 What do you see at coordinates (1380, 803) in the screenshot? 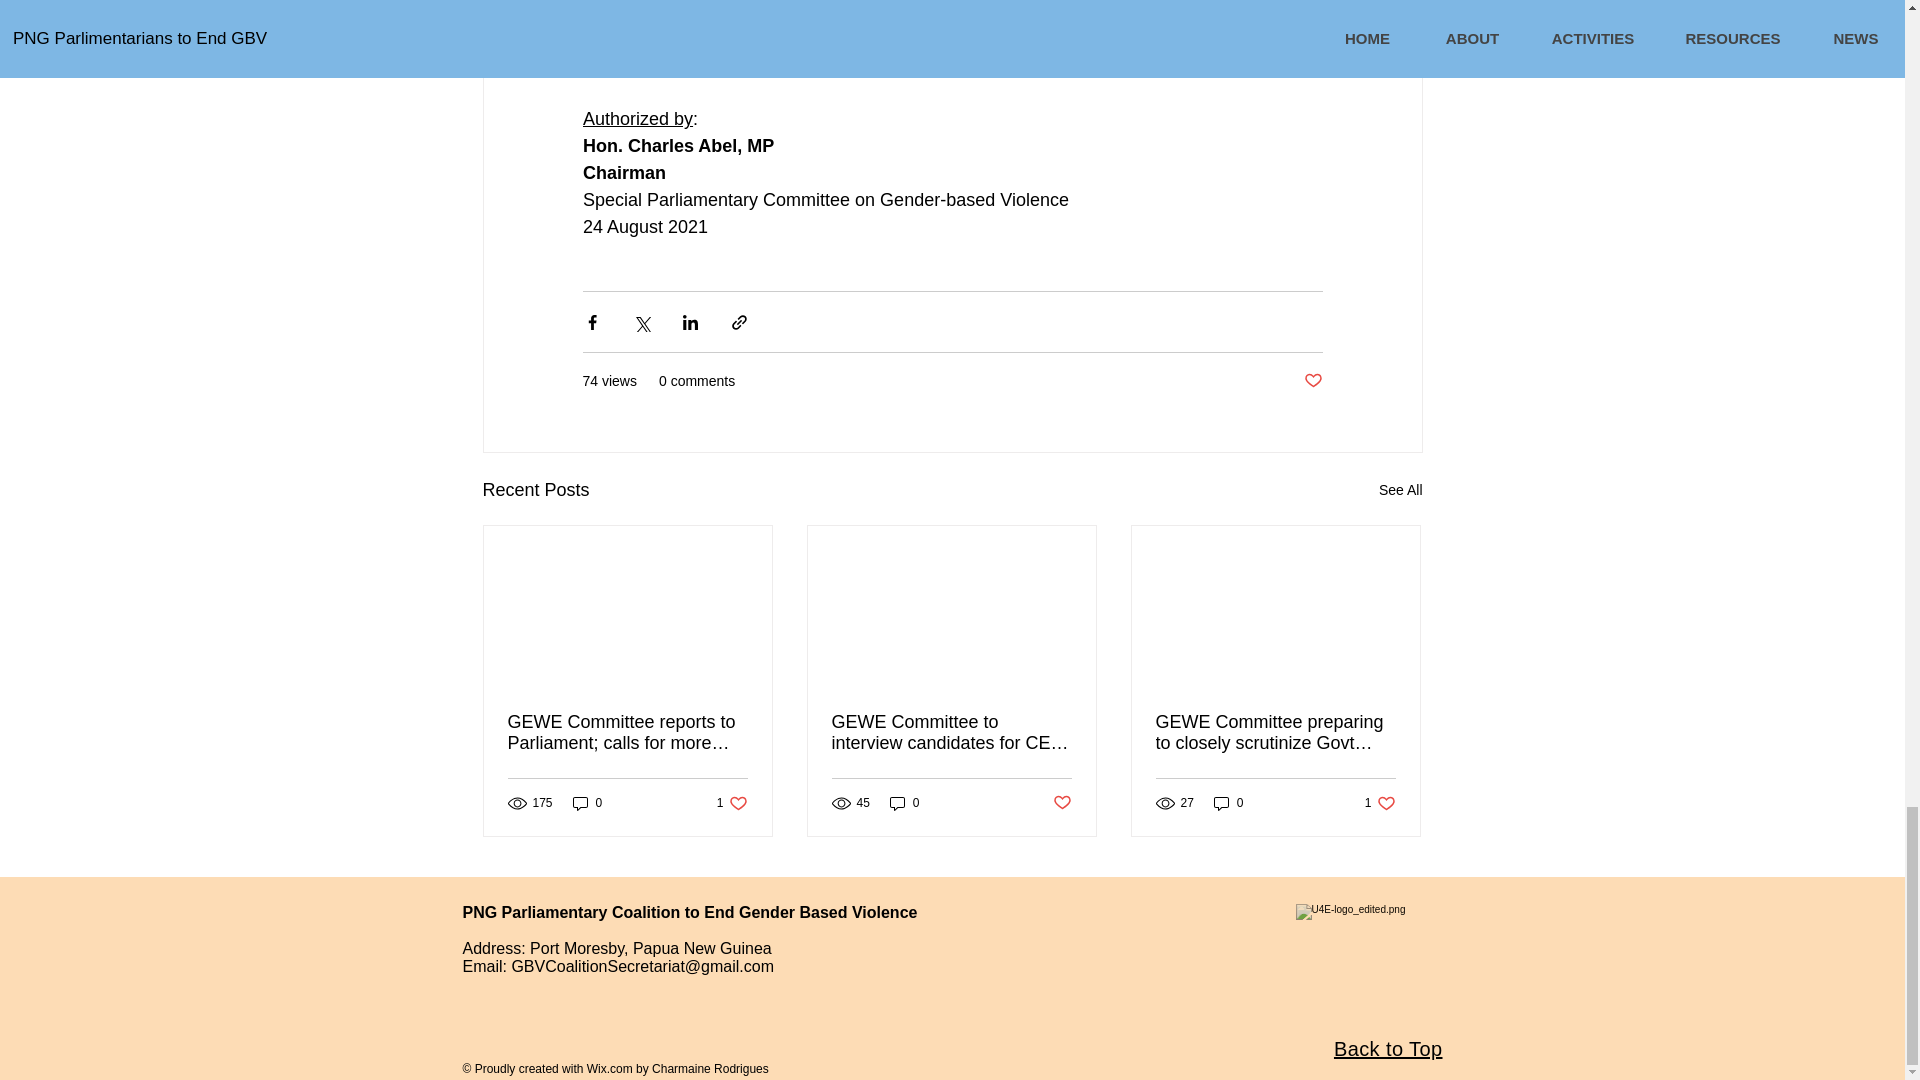
I see `See All` at bounding box center [1380, 803].